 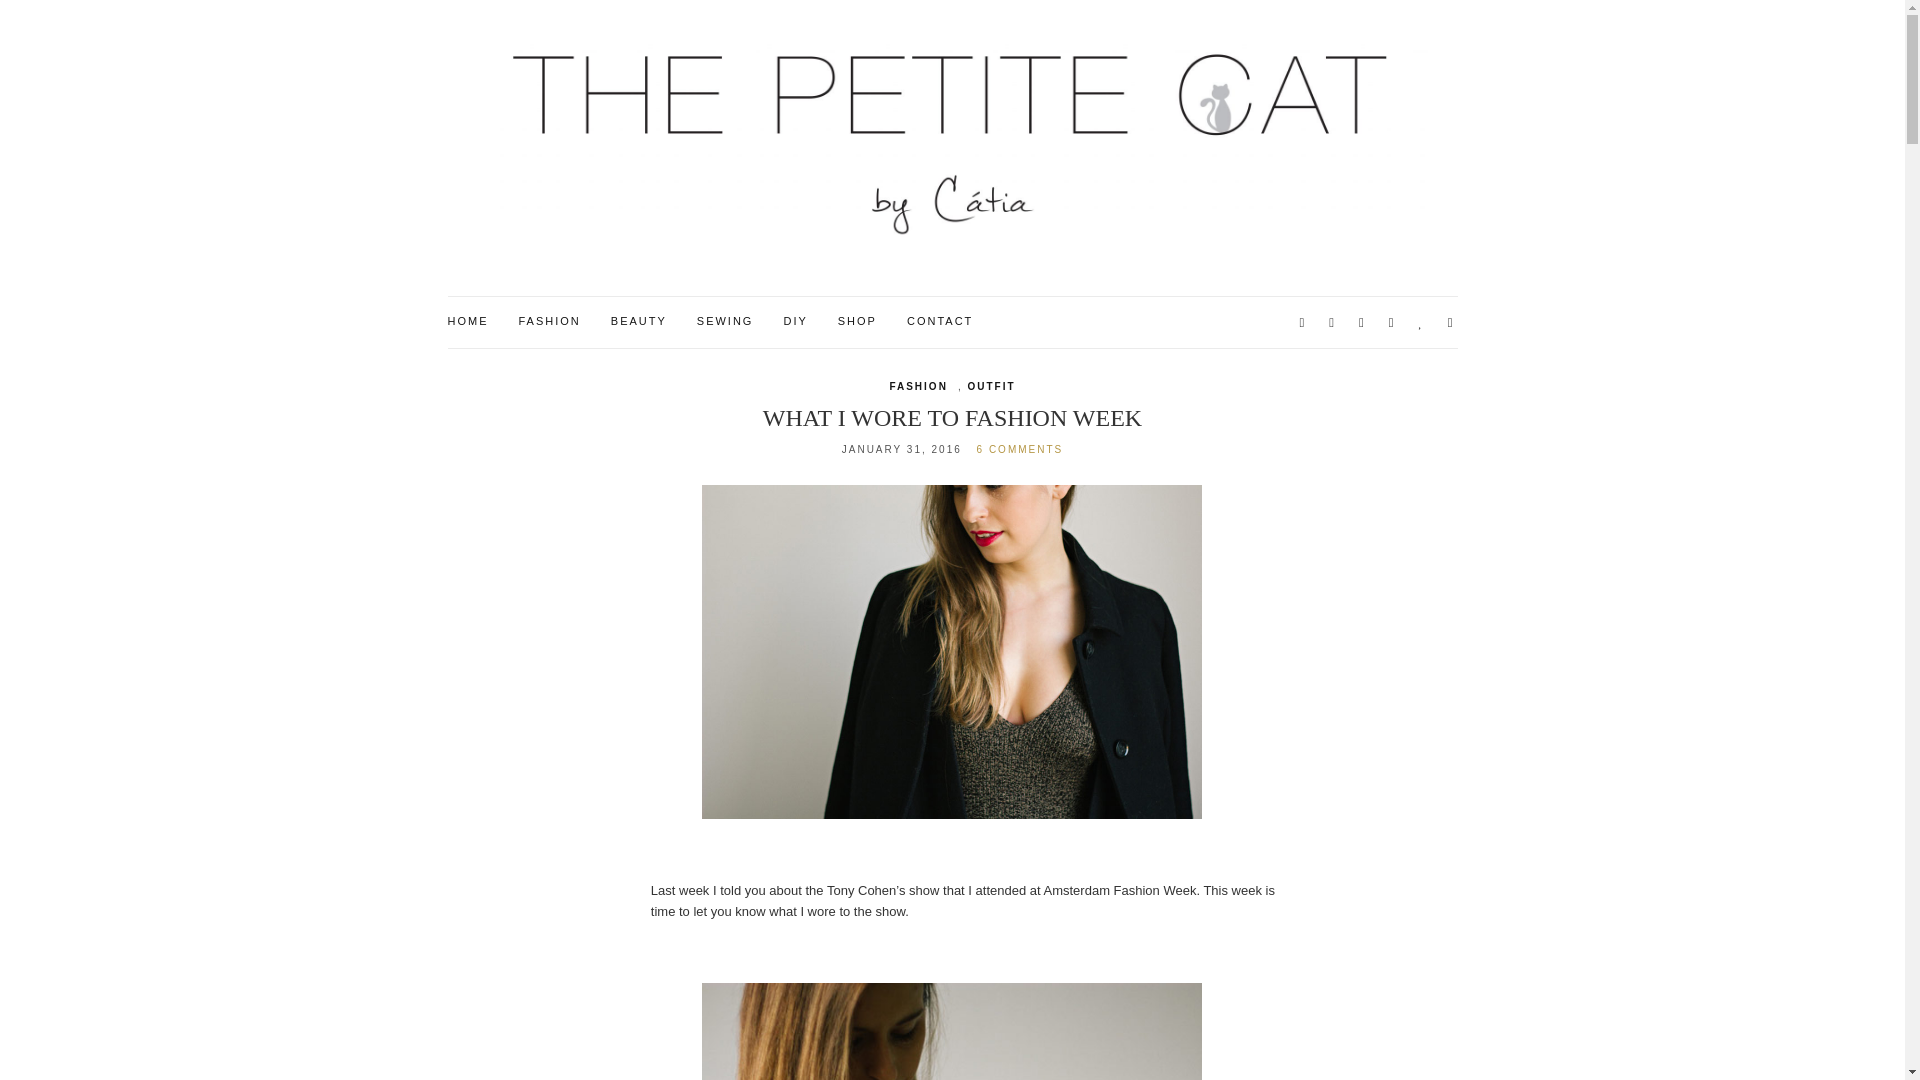 What do you see at coordinates (917, 387) in the screenshot?
I see `FASHION` at bounding box center [917, 387].